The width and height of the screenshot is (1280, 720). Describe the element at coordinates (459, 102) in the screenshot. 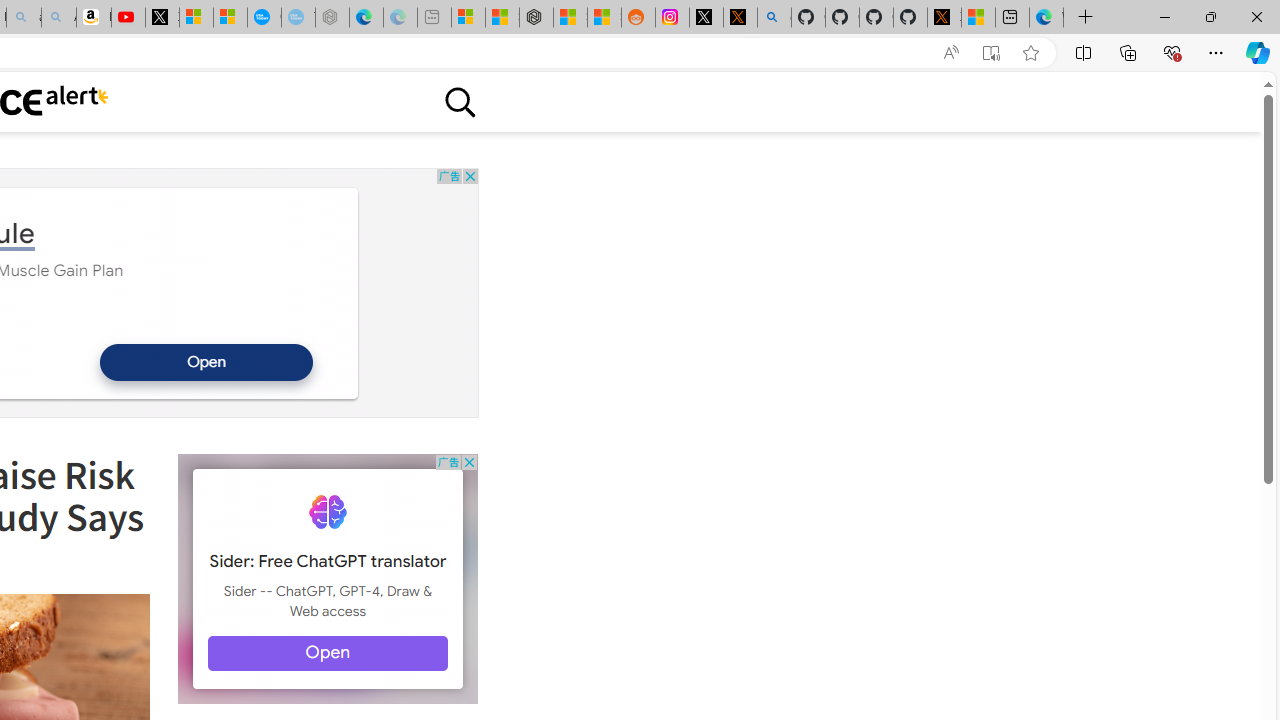

I see `Search` at that location.